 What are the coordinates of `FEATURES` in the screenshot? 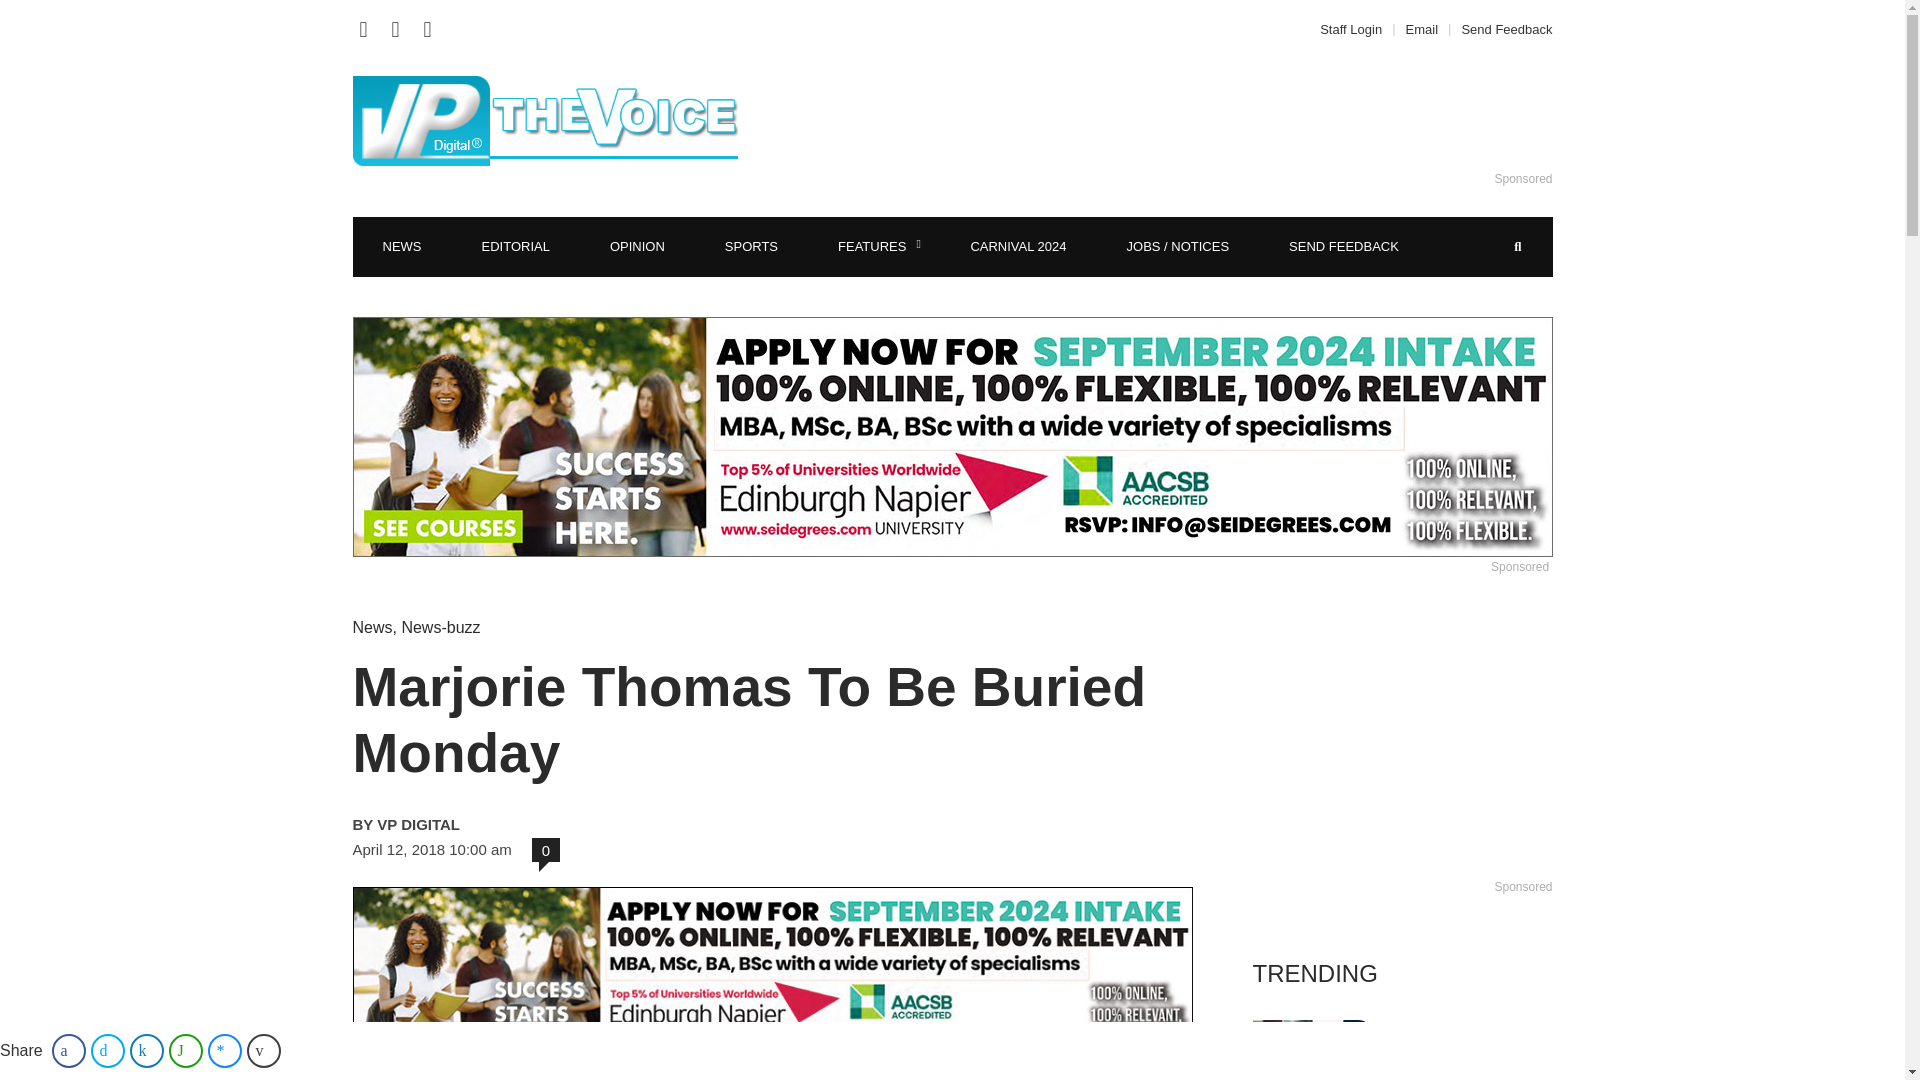 It's located at (874, 246).